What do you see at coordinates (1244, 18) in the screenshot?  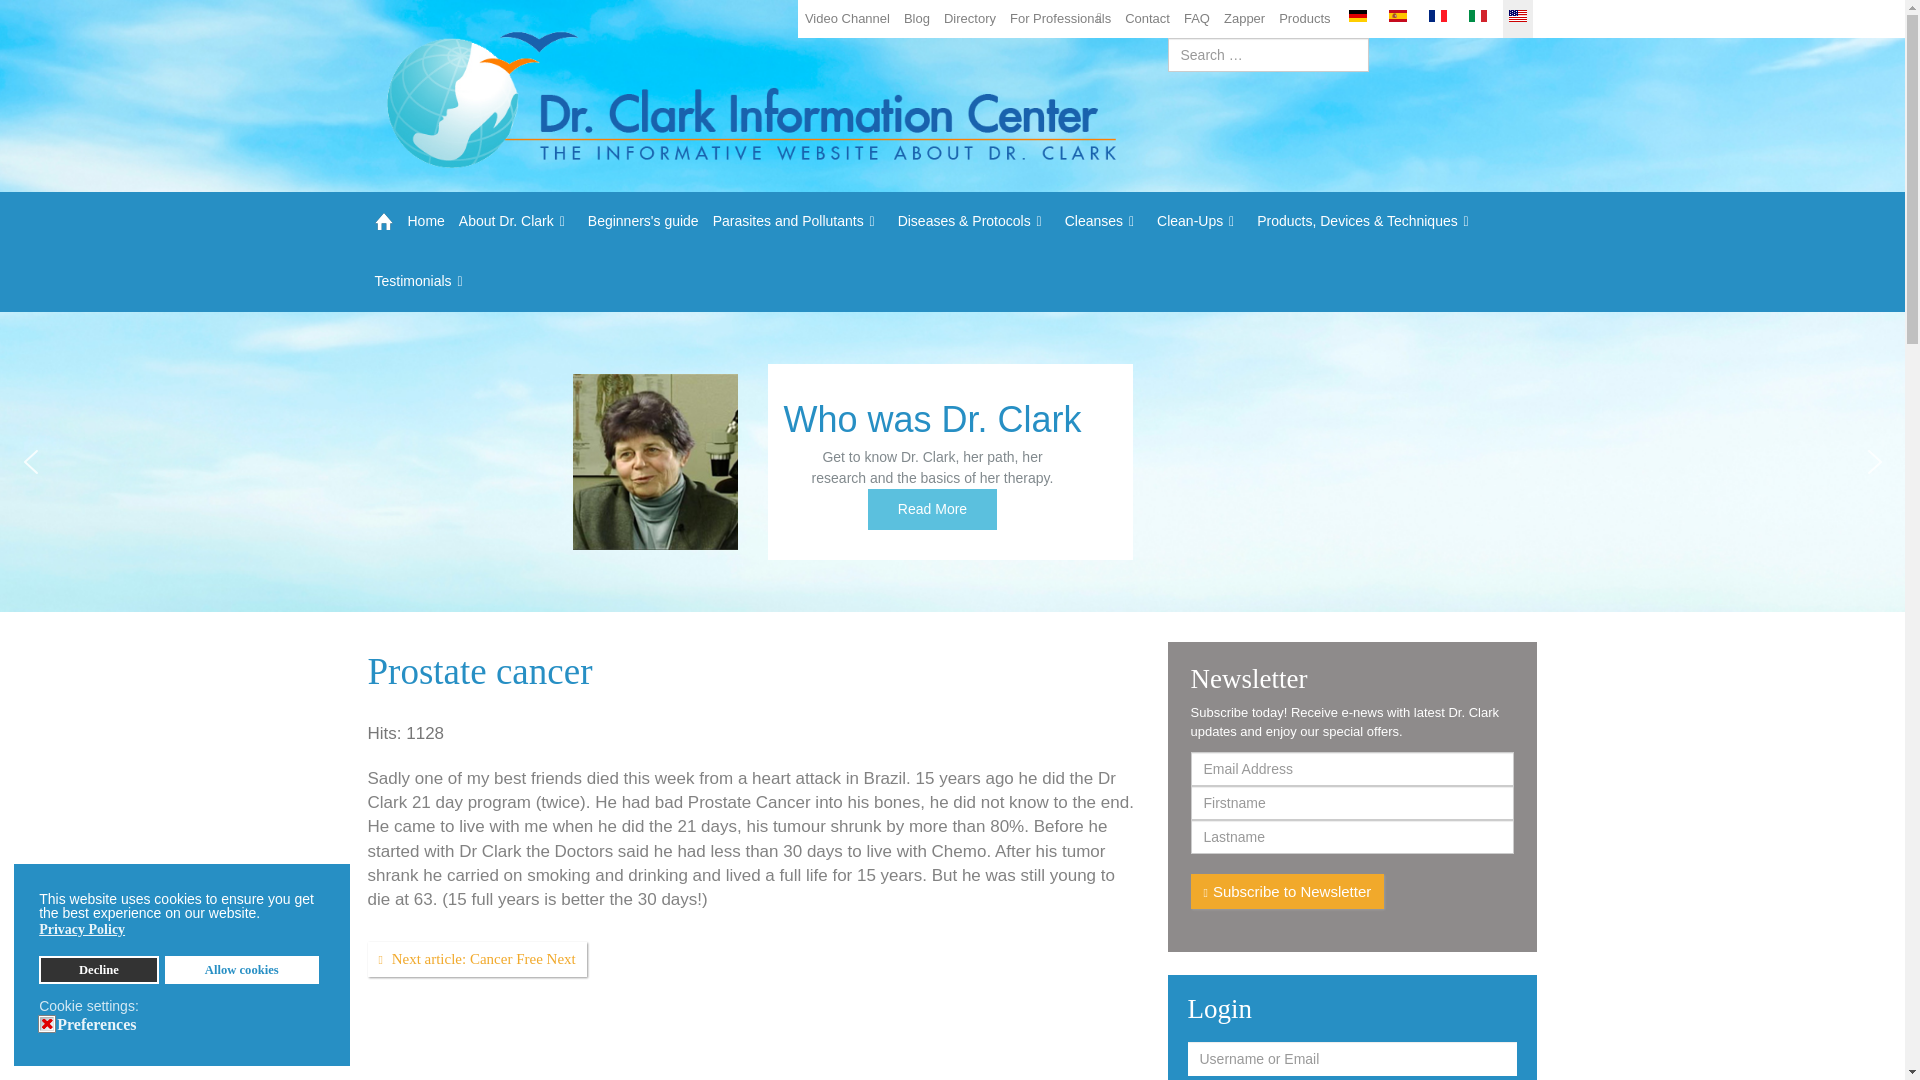 I see `Zapper` at bounding box center [1244, 18].